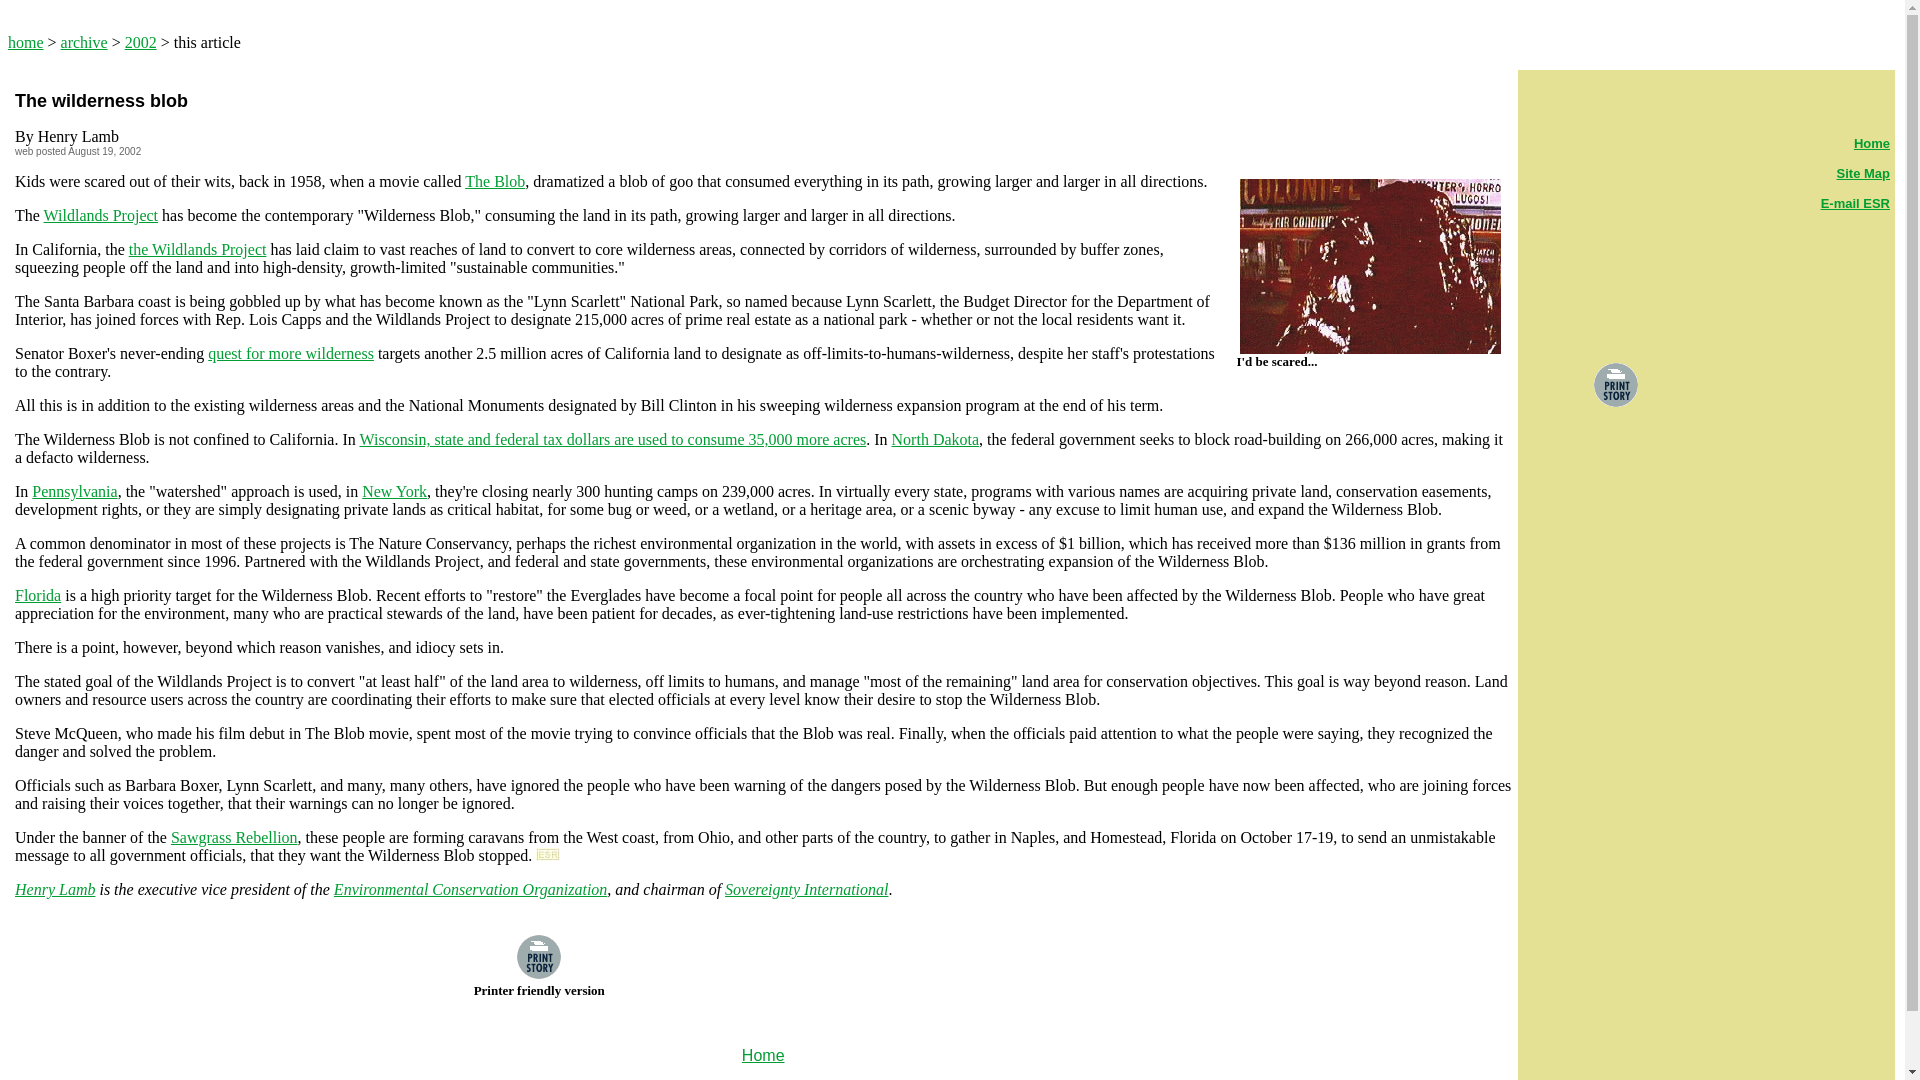  Describe the element at coordinates (234, 837) in the screenshot. I see `Sawgrass Rebellion` at that location.